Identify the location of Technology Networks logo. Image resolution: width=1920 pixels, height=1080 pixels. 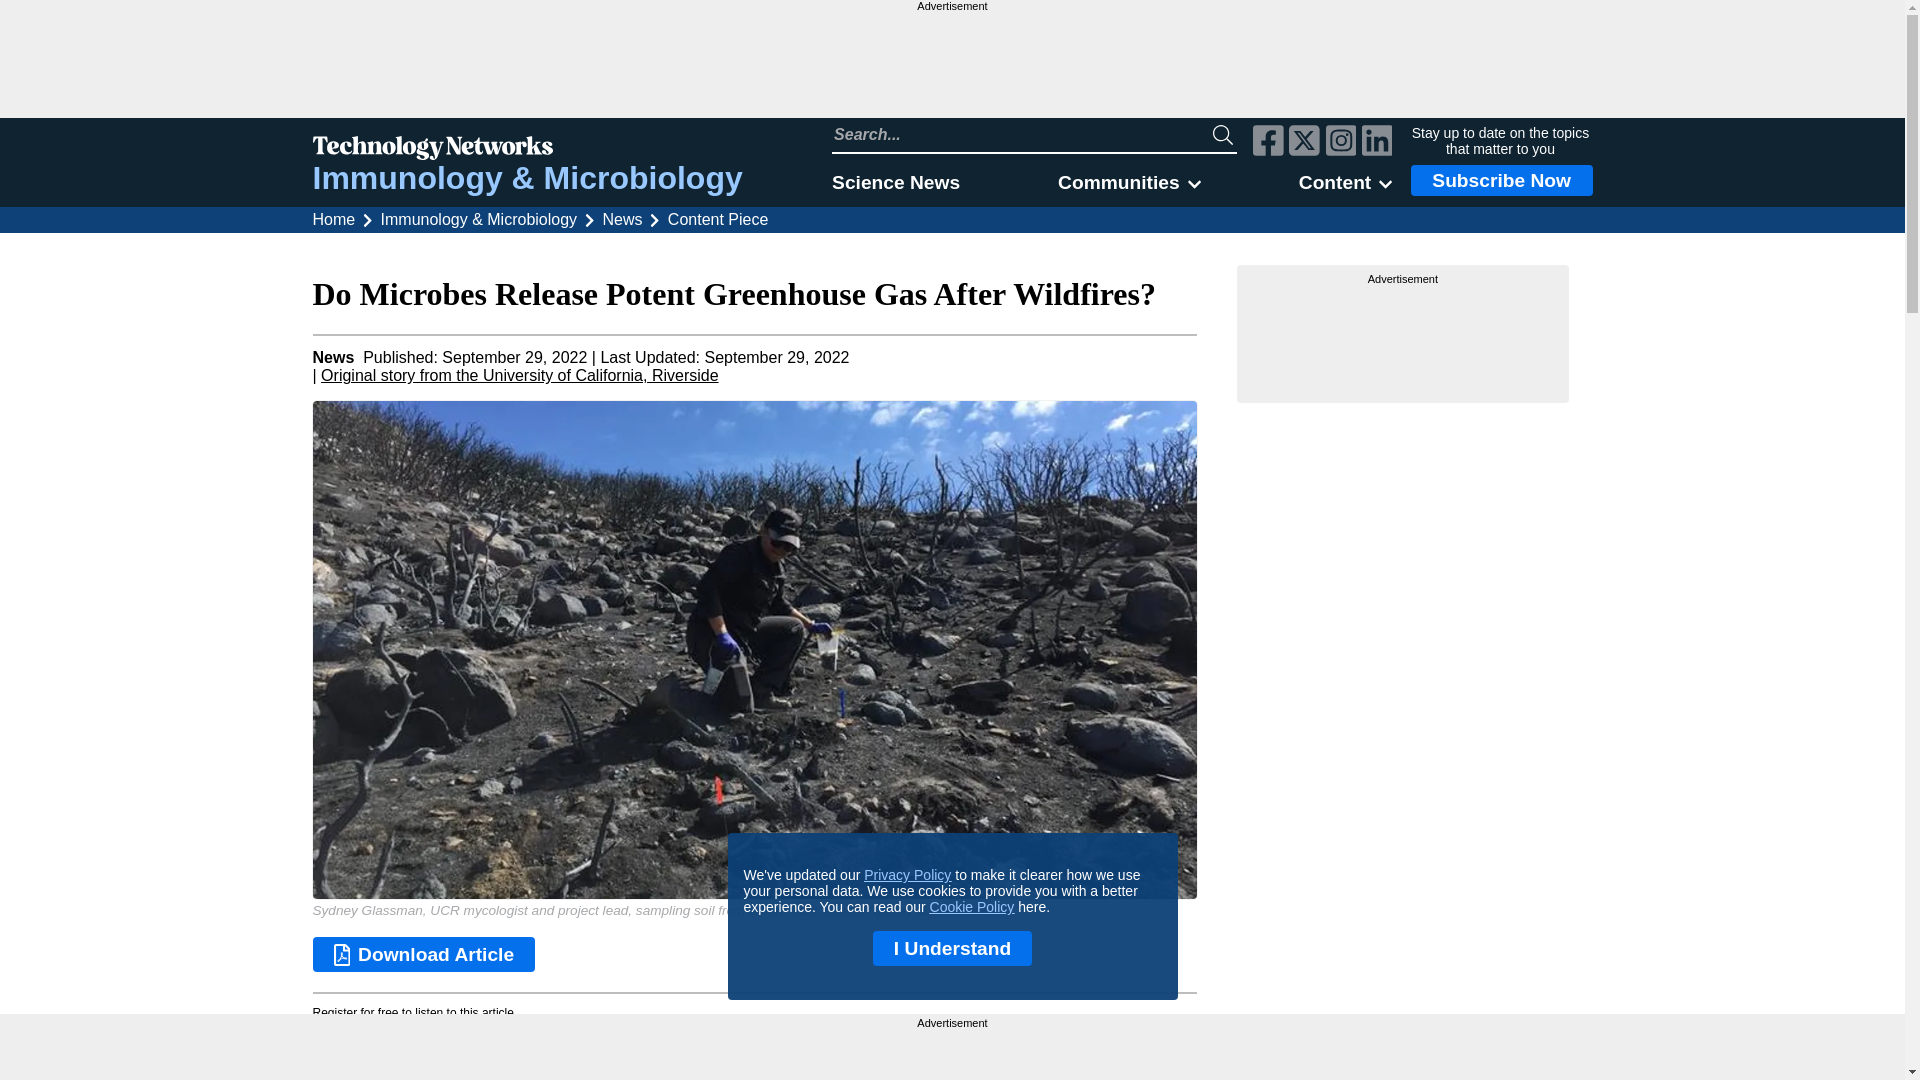
(526, 150).